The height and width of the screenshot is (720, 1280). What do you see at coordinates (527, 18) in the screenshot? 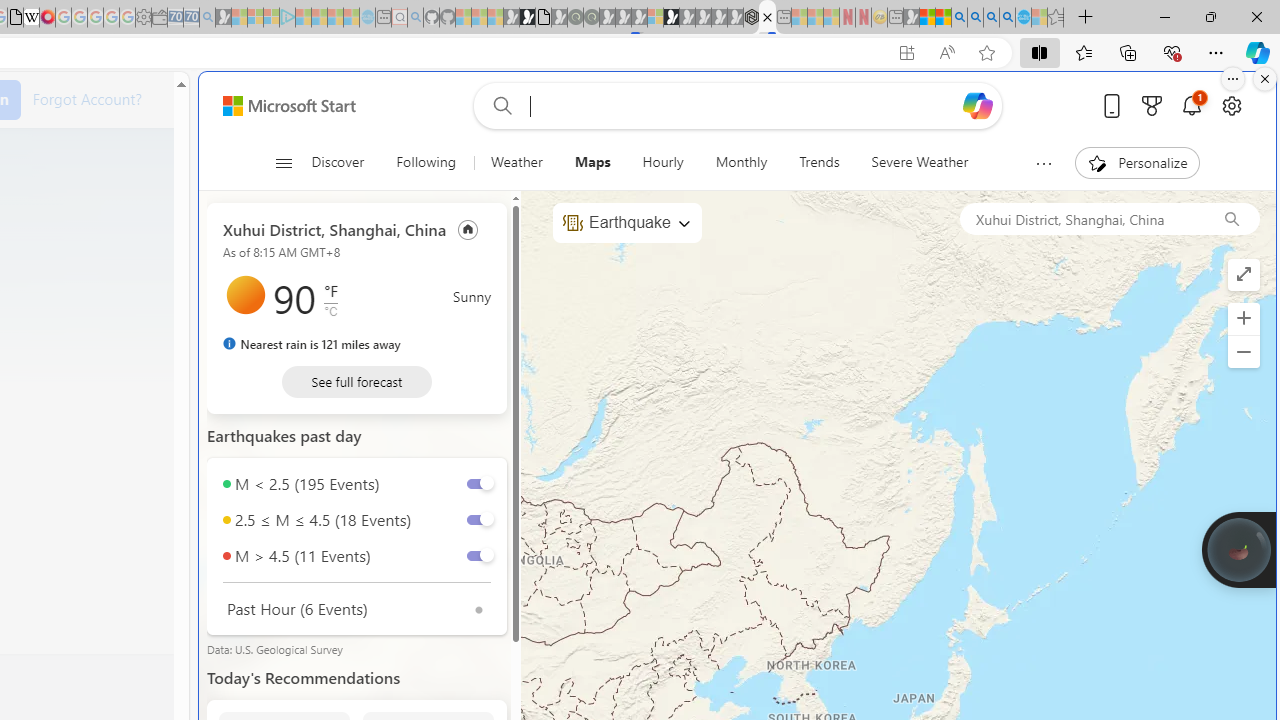
I see `Play Zoo Boom in your browser | Games from Microsoft Start` at bounding box center [527, 18].